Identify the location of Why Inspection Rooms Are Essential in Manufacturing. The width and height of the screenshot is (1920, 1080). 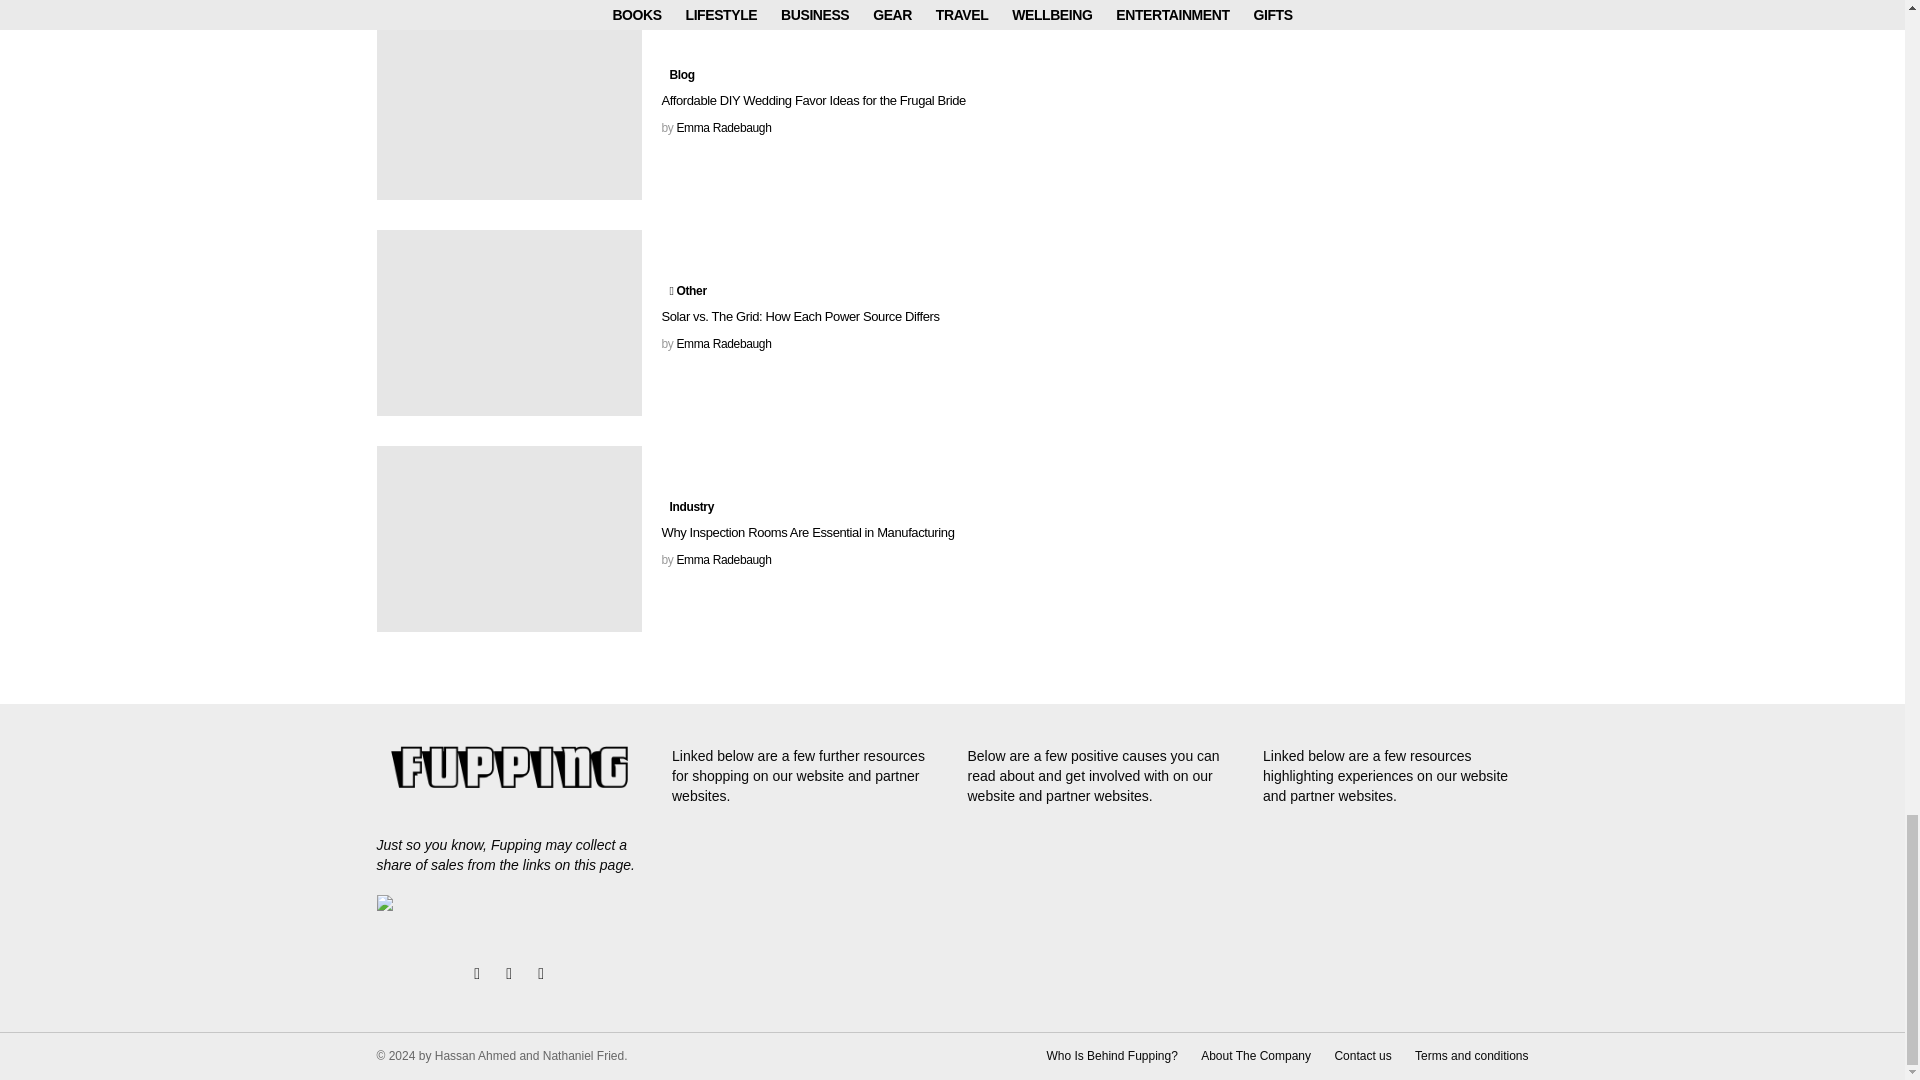
(508, 538).